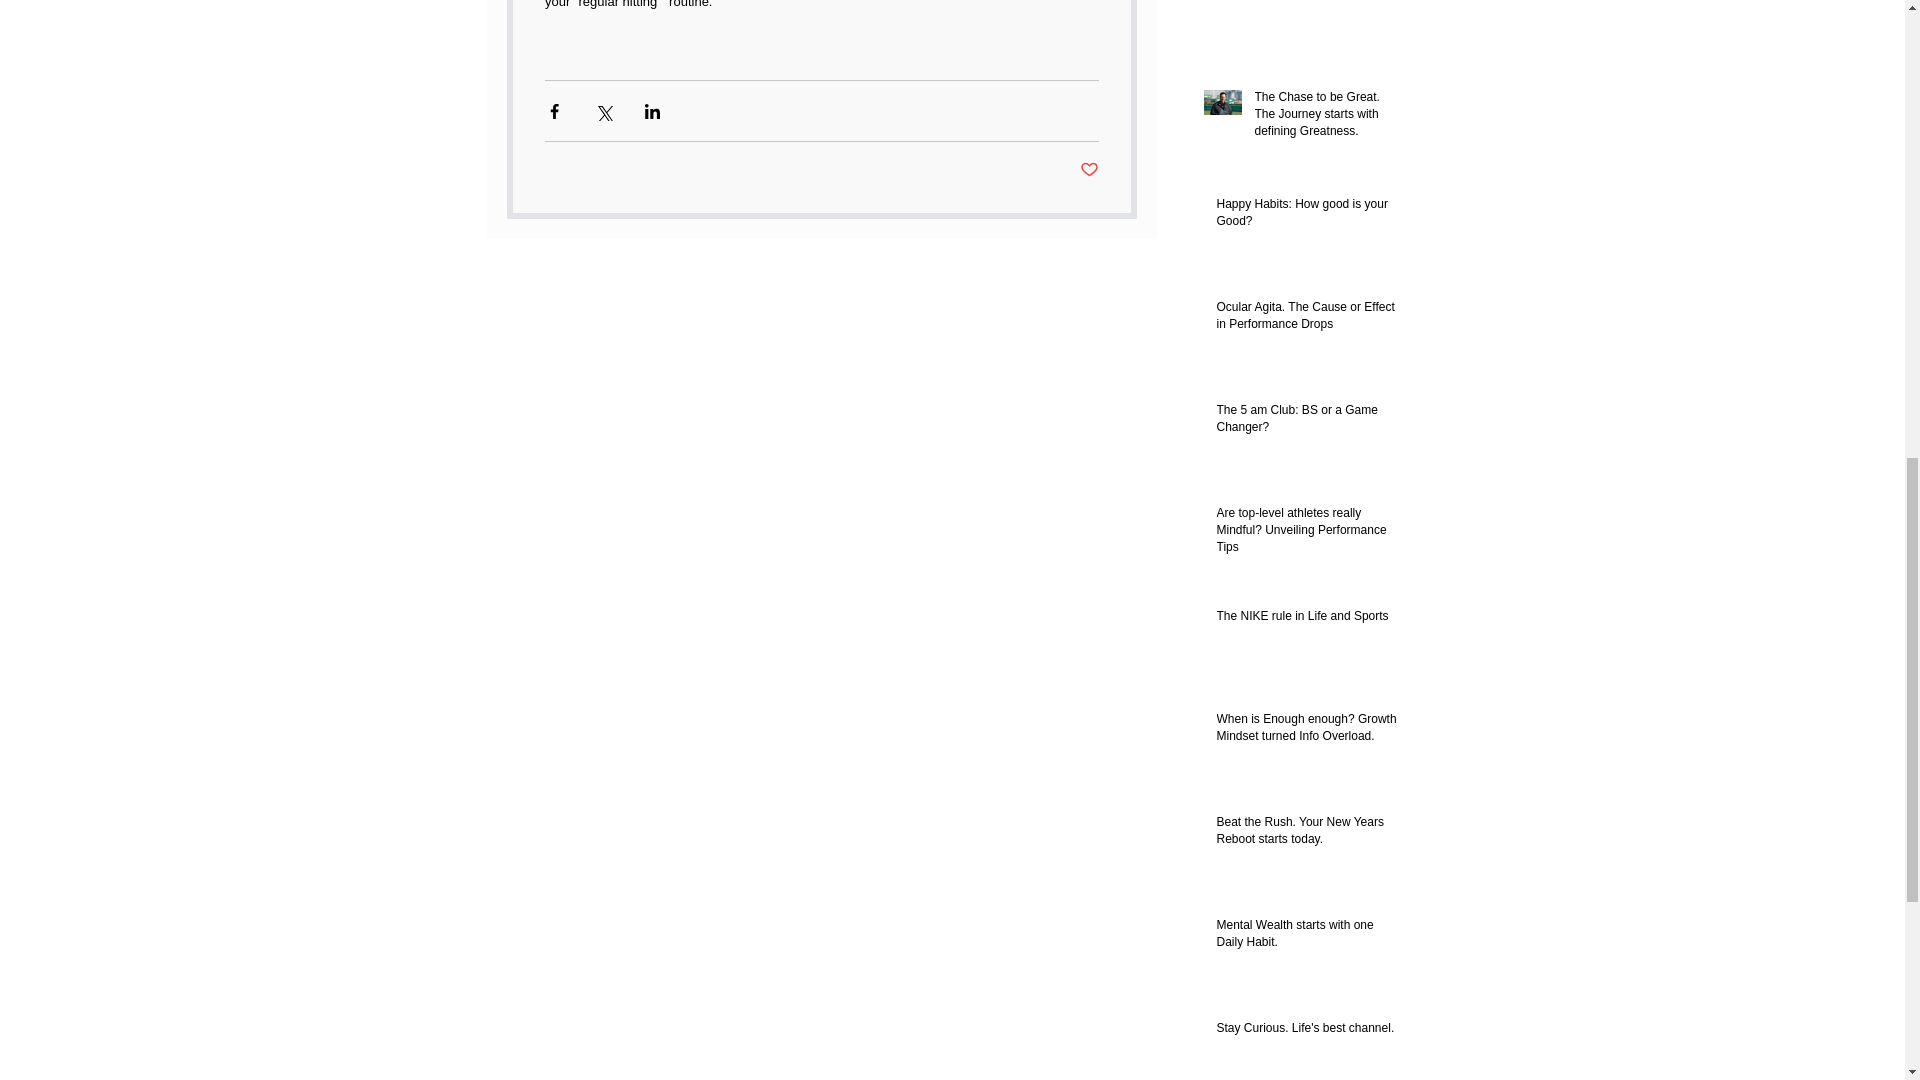 This screenshot has height=1080, width=1920. Describe the element at coordinates (1306, 422) in the screenshot. I see `The 5 am Club: BS or a Game Changer?` at that location.